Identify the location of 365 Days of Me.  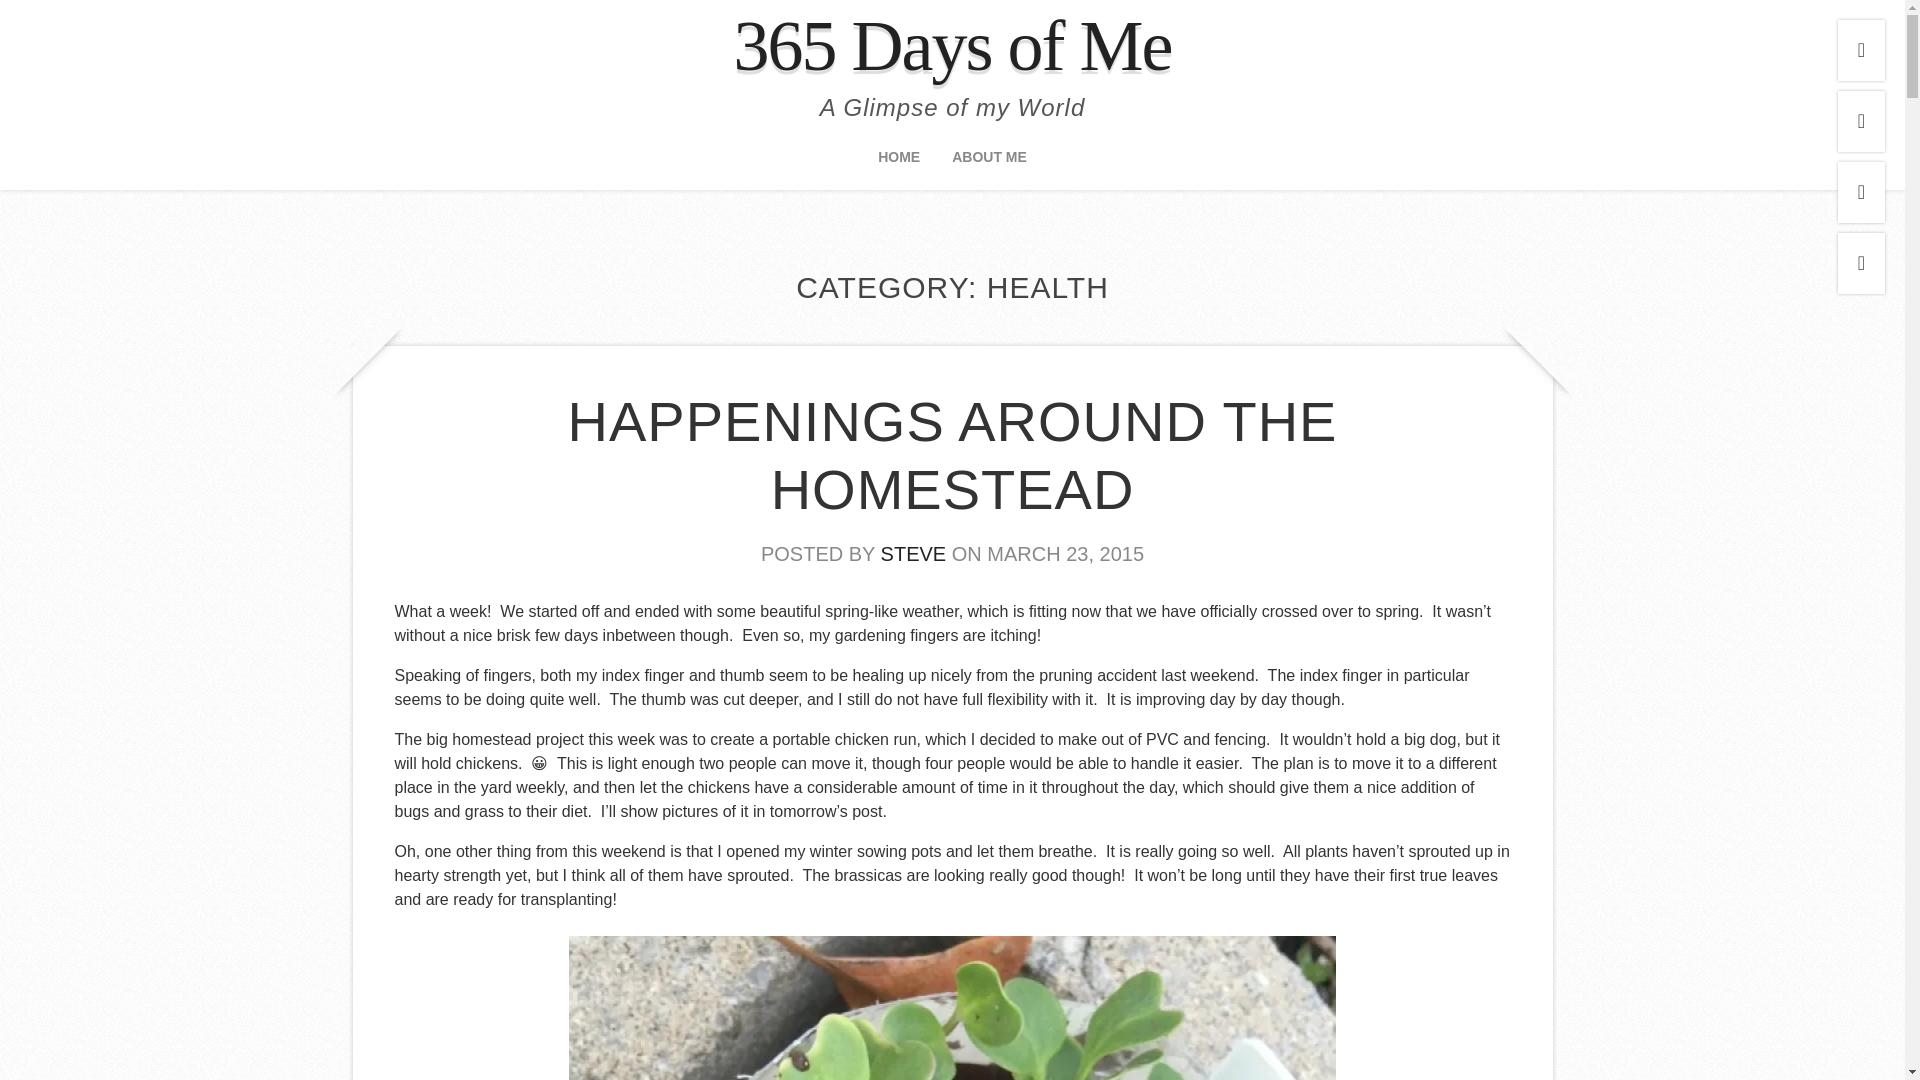
(952, 46).